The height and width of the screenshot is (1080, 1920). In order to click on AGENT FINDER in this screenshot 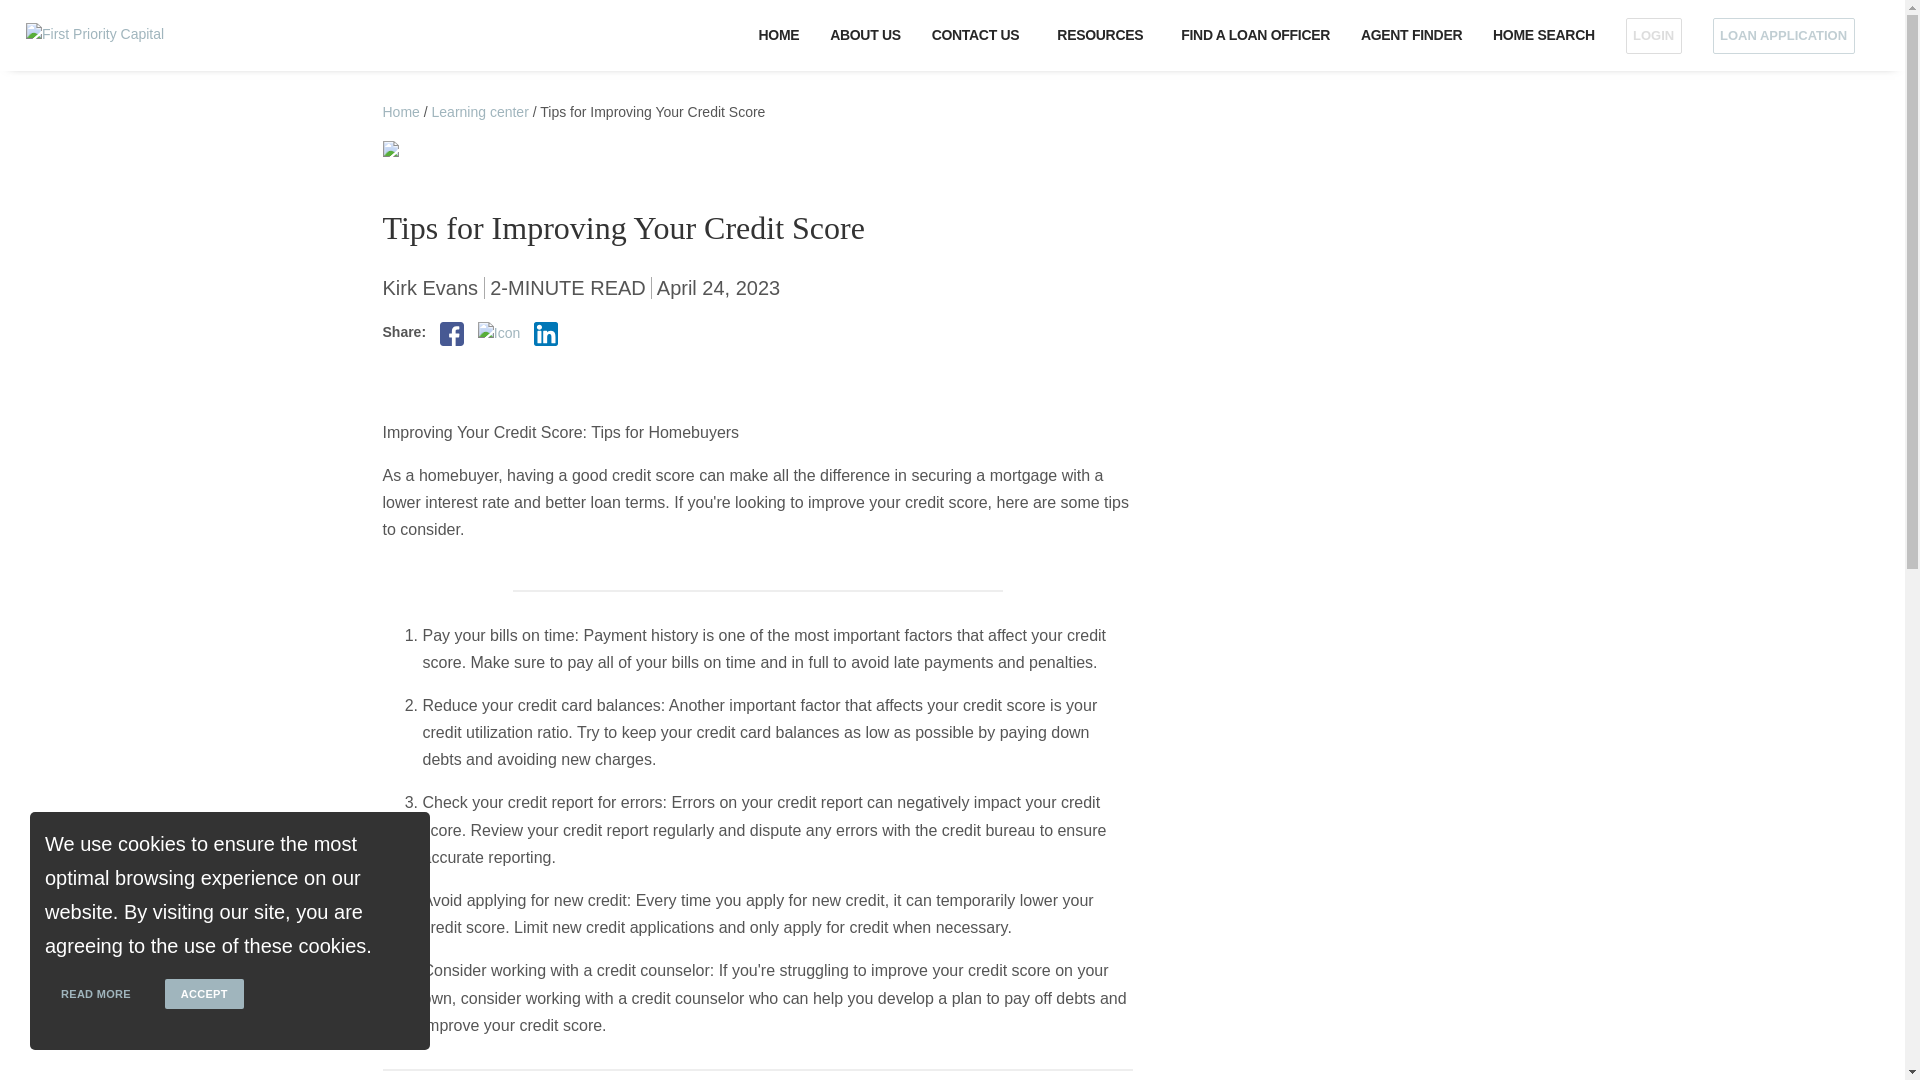, I will do `click(1410, 36)`.